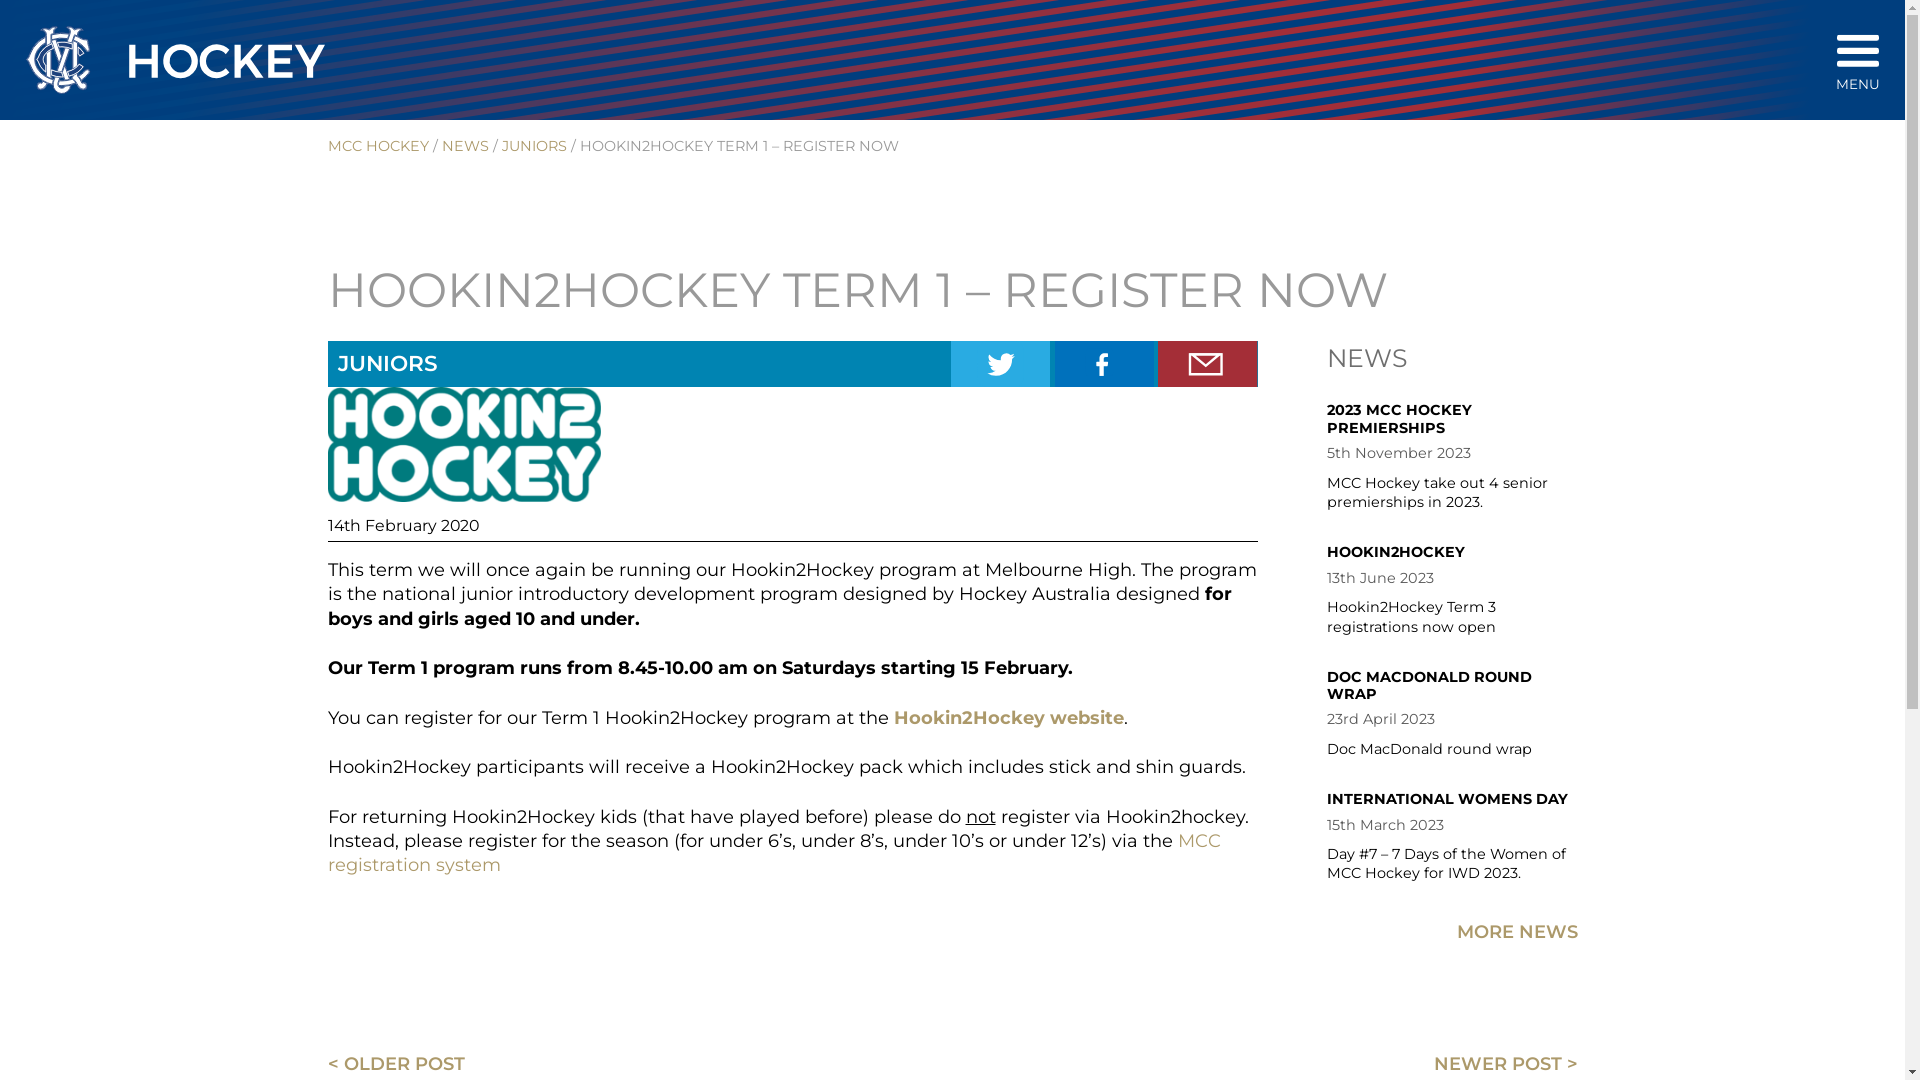 Image resolution: width=1920 pixels, height=1080 pixels. Describe the element at coordinates (1858, 62) in the screenshot. I see `MENU` at that location.